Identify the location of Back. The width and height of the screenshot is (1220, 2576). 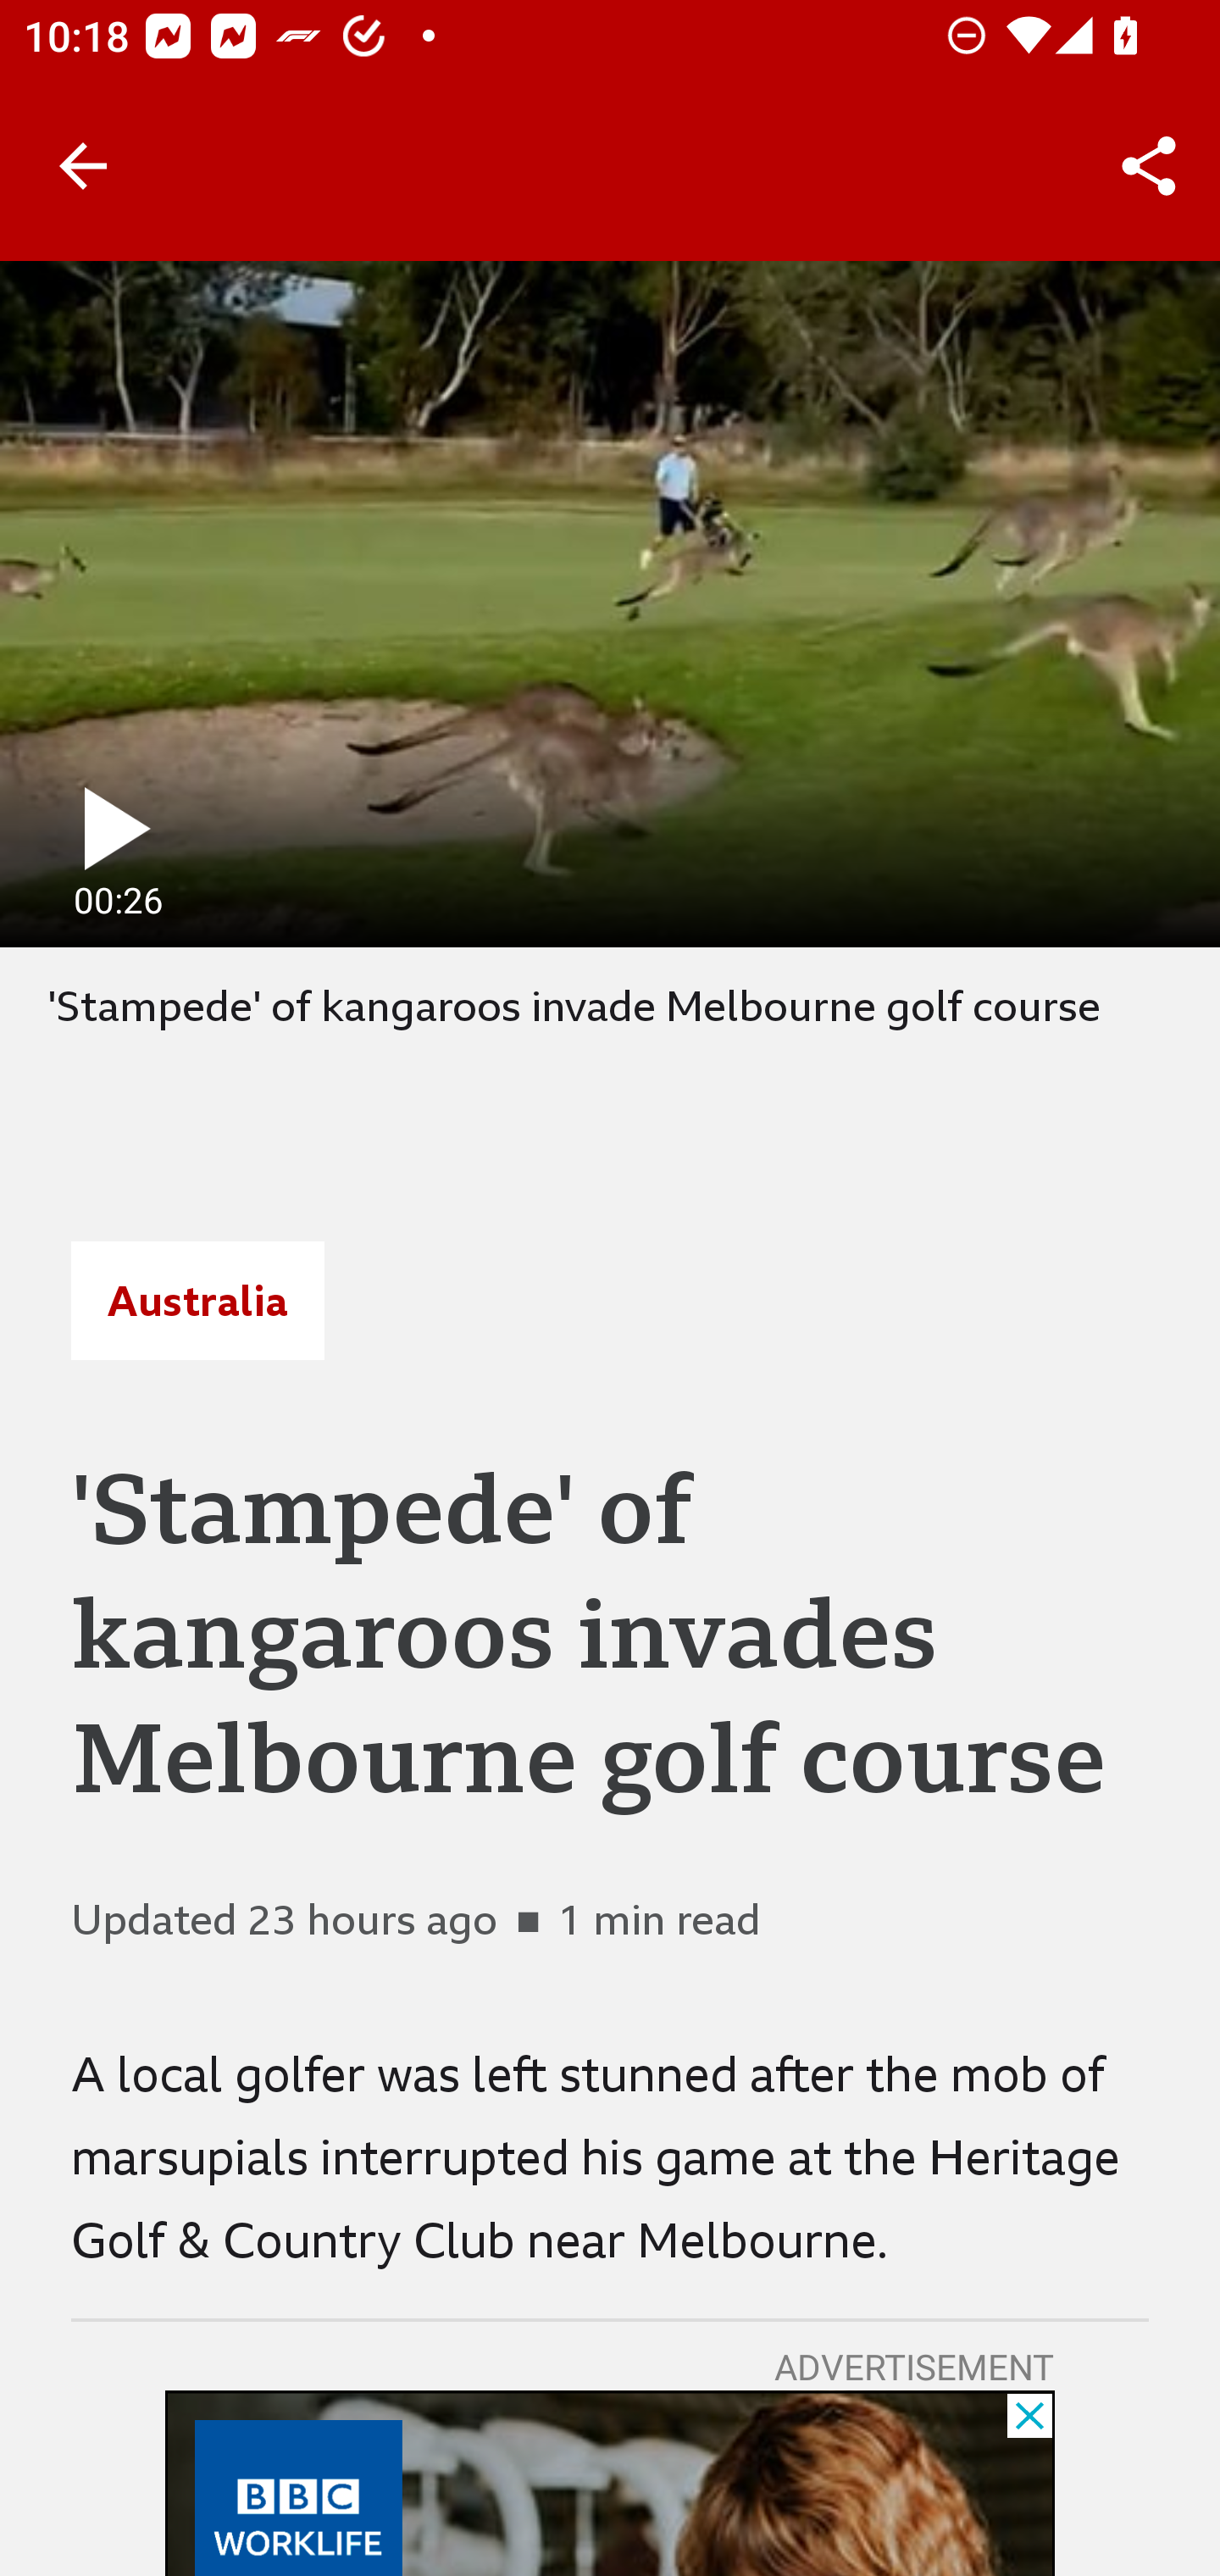
(83, 166).